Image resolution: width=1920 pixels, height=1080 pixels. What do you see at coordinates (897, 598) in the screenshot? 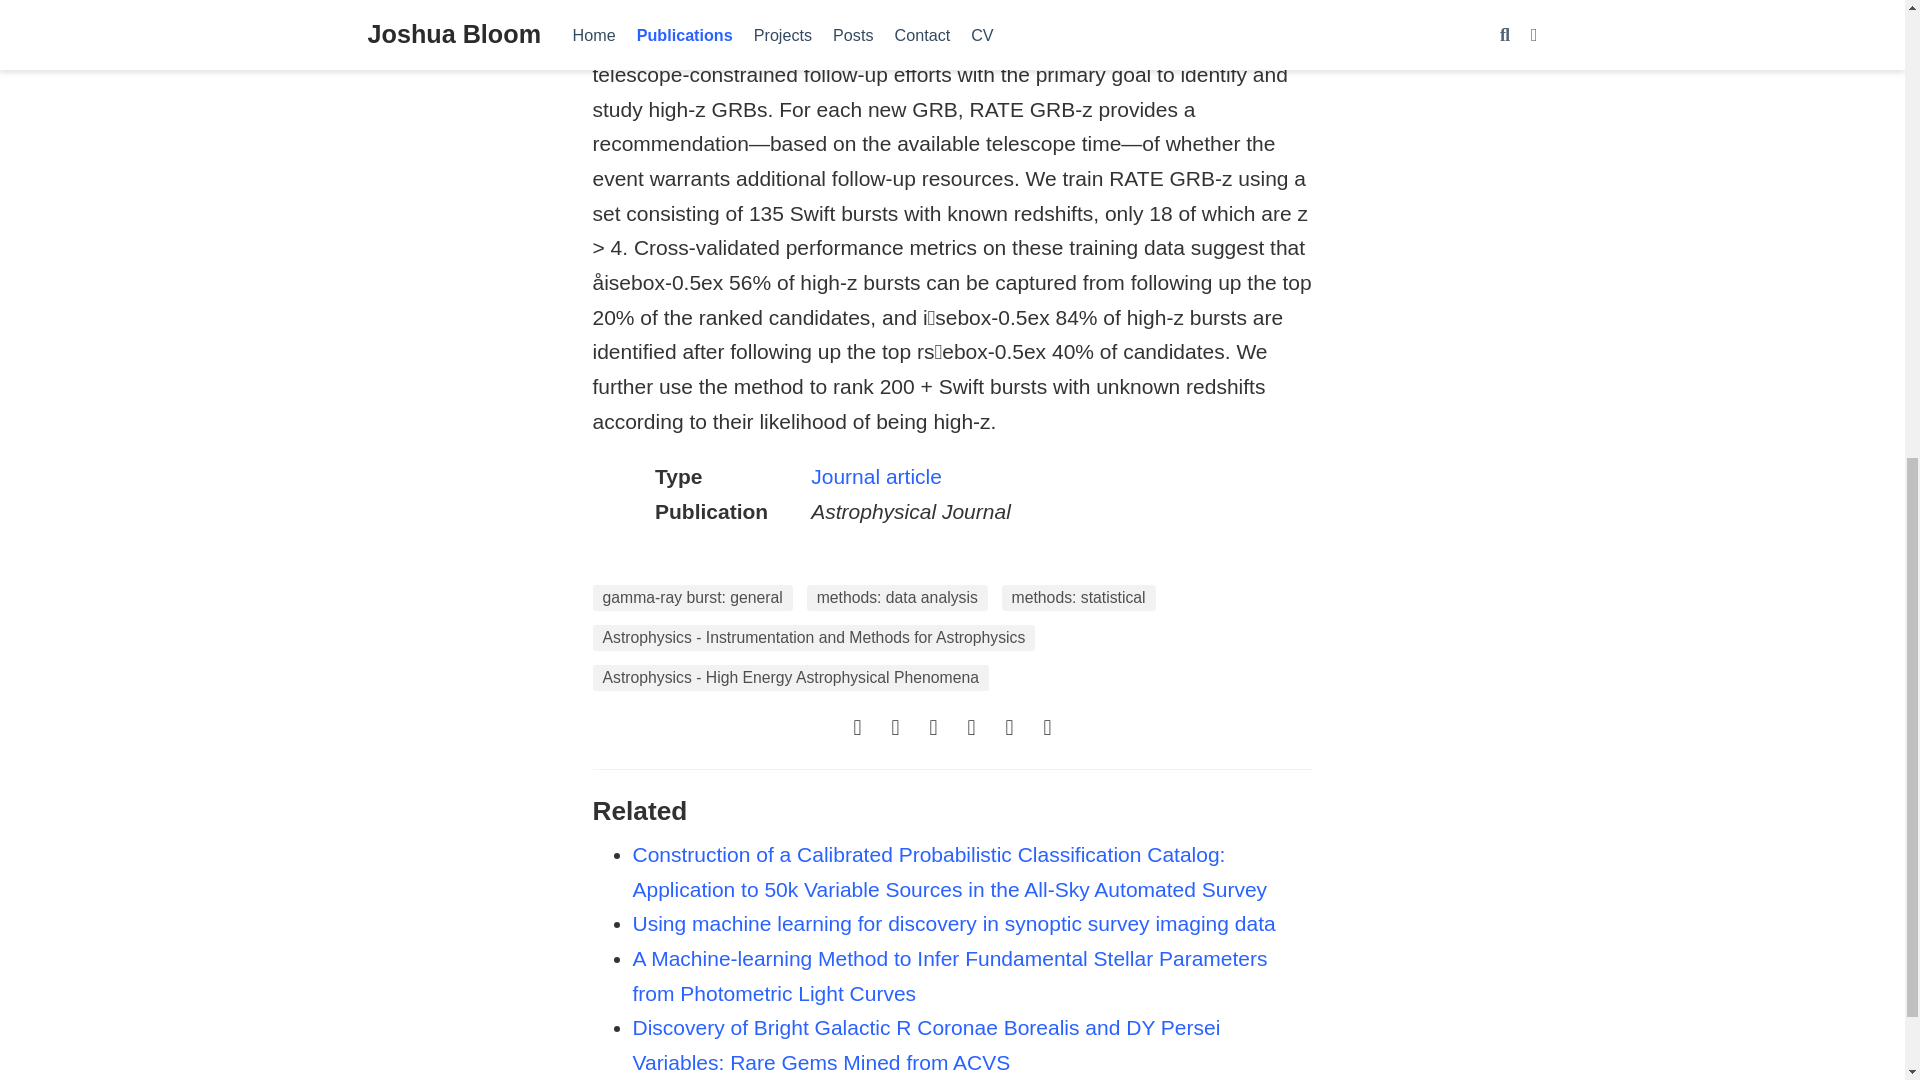
I see `methods: data analysis` at bounding box center [897, 598].